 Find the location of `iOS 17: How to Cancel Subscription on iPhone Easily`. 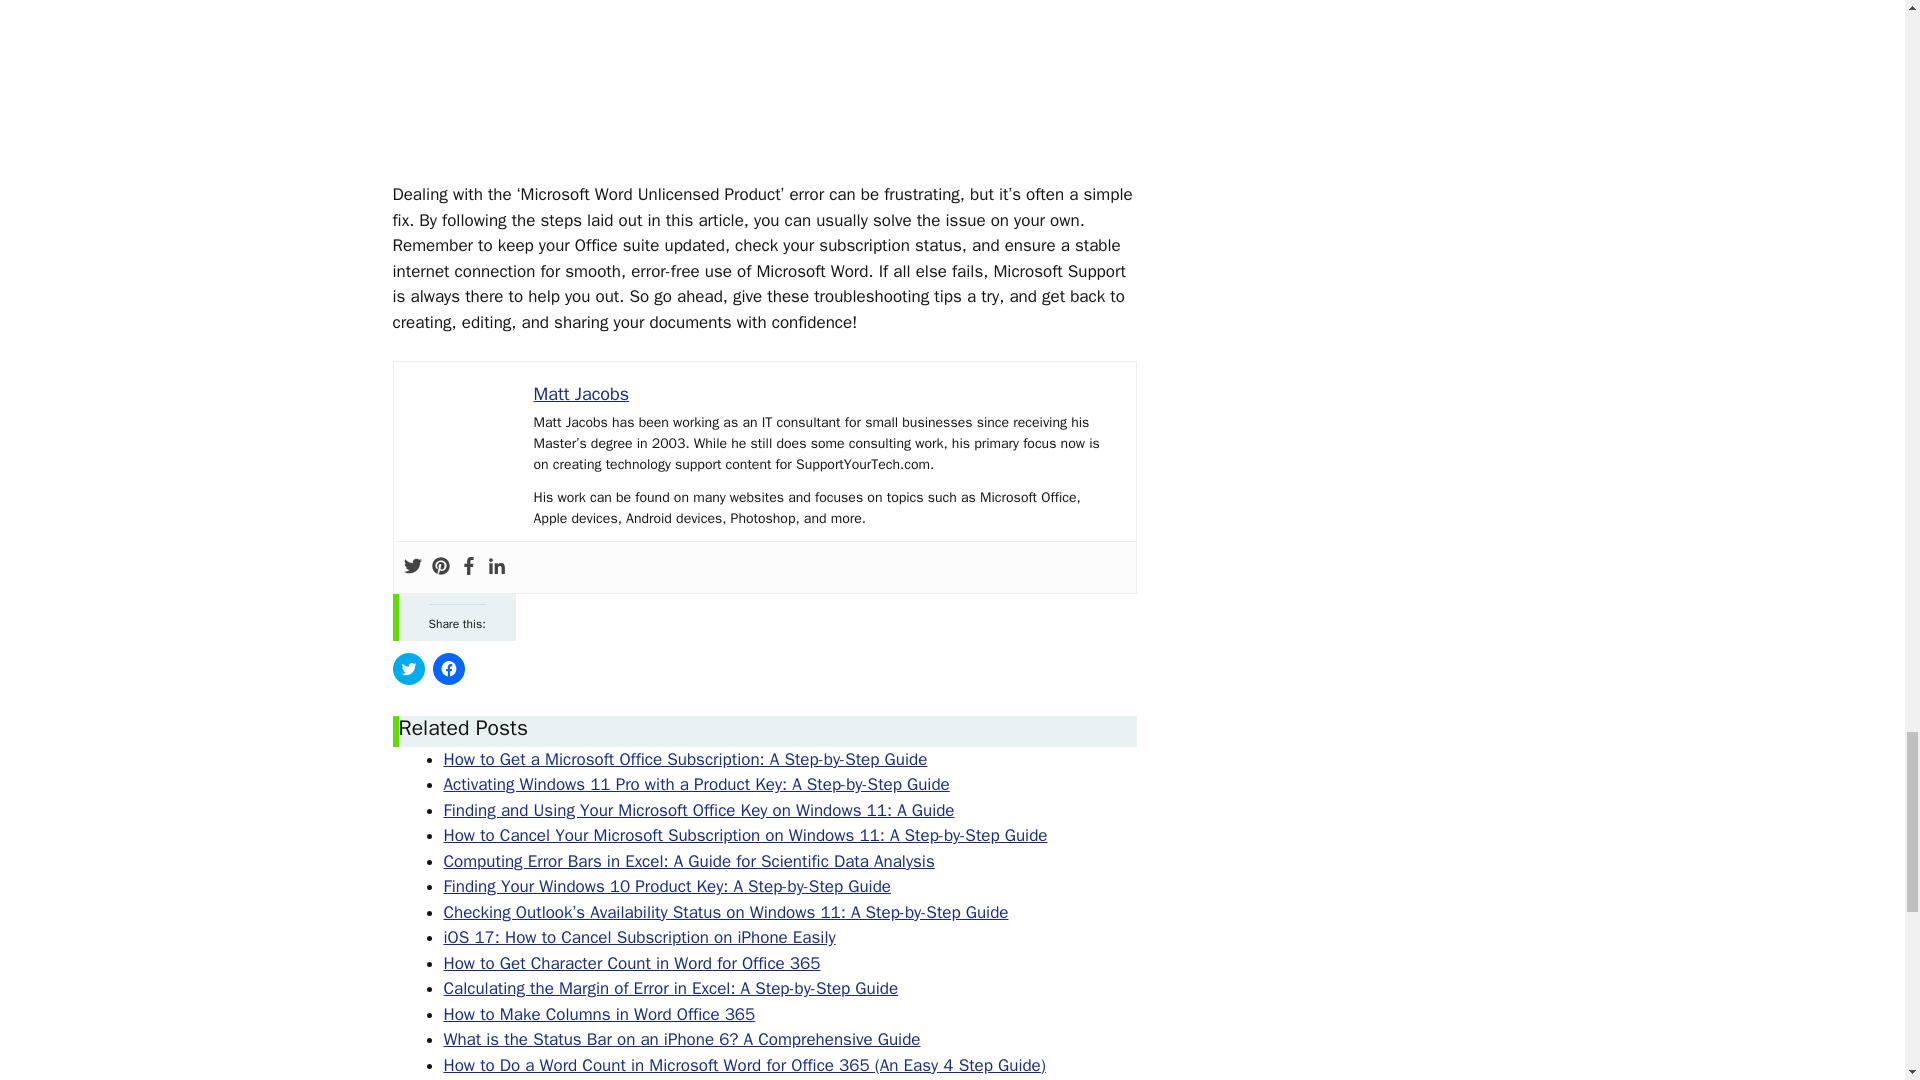

iOS 17: How to Cancel Subscription on iPhone Easily is located at coordinates (639, 937).